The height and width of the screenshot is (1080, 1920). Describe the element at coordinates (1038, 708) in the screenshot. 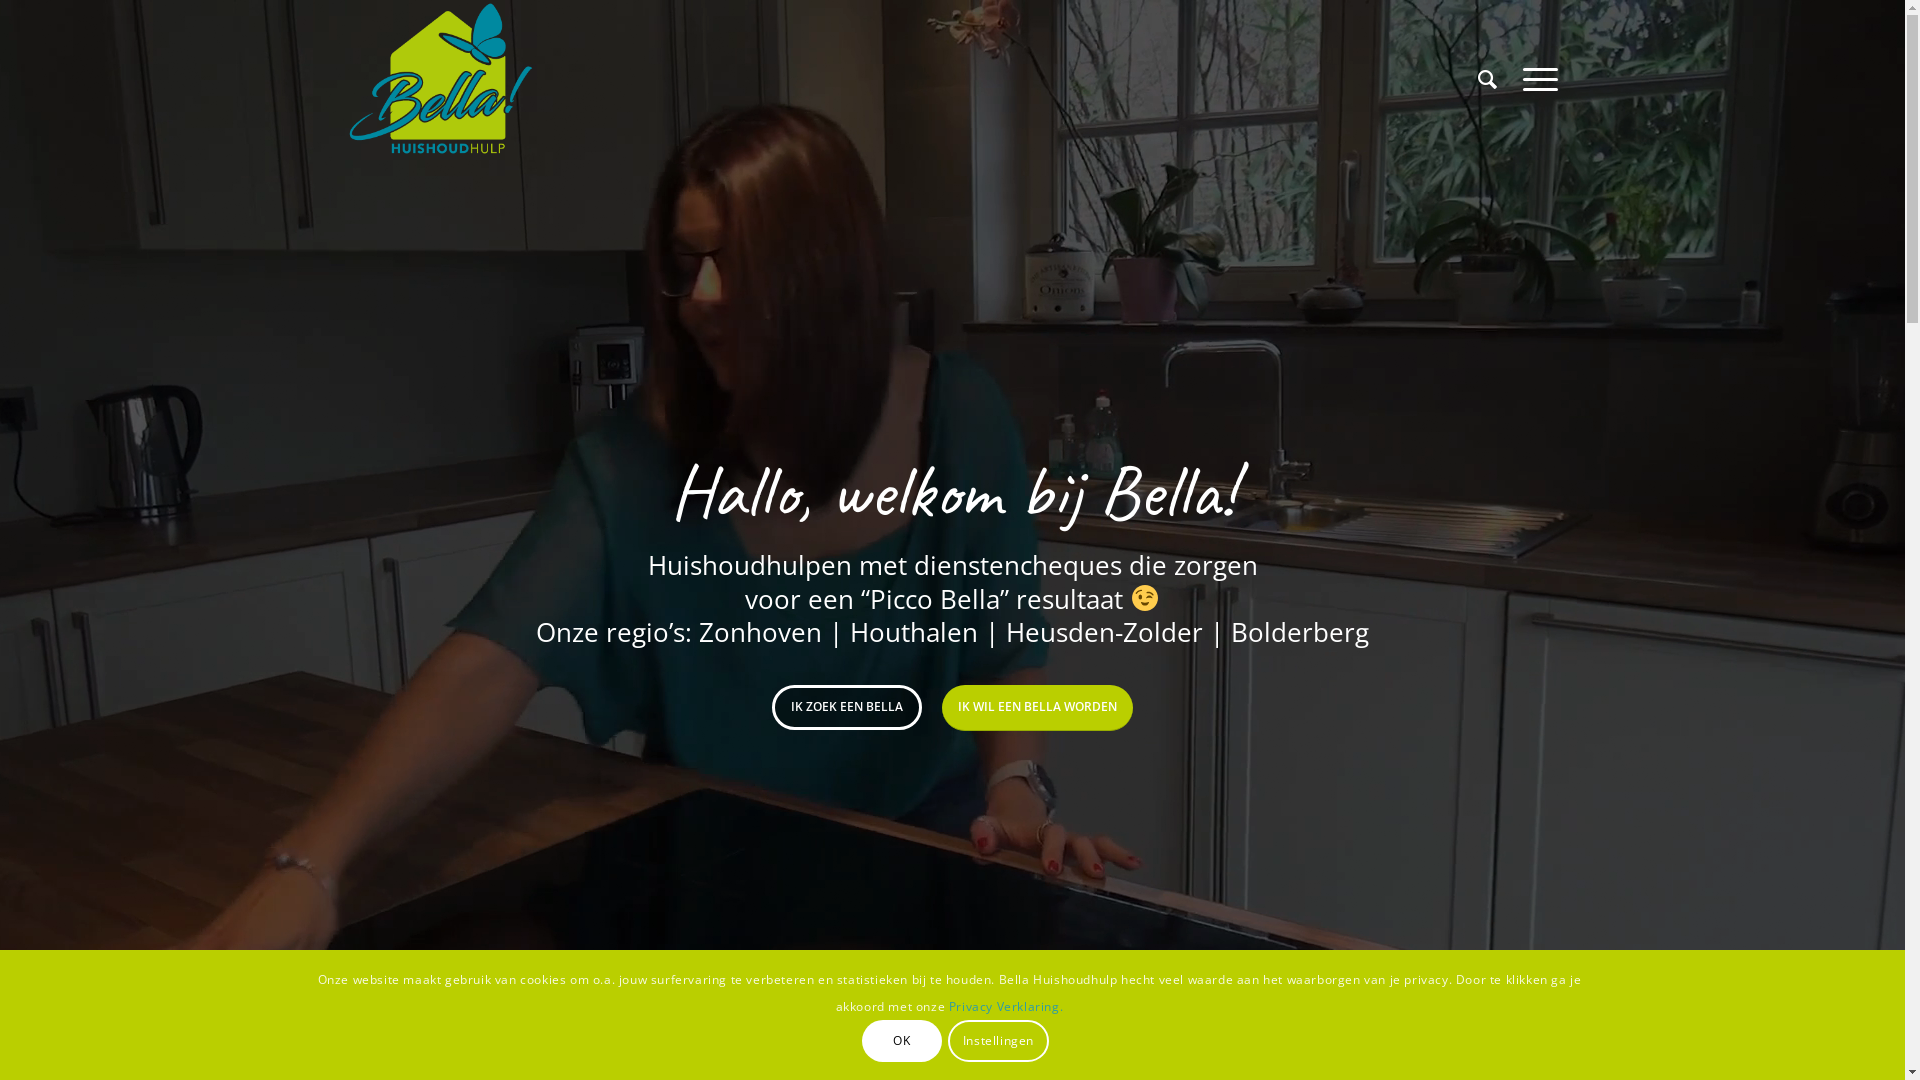

I see `IK WIL EEN BELLA WORDEN` at that location.